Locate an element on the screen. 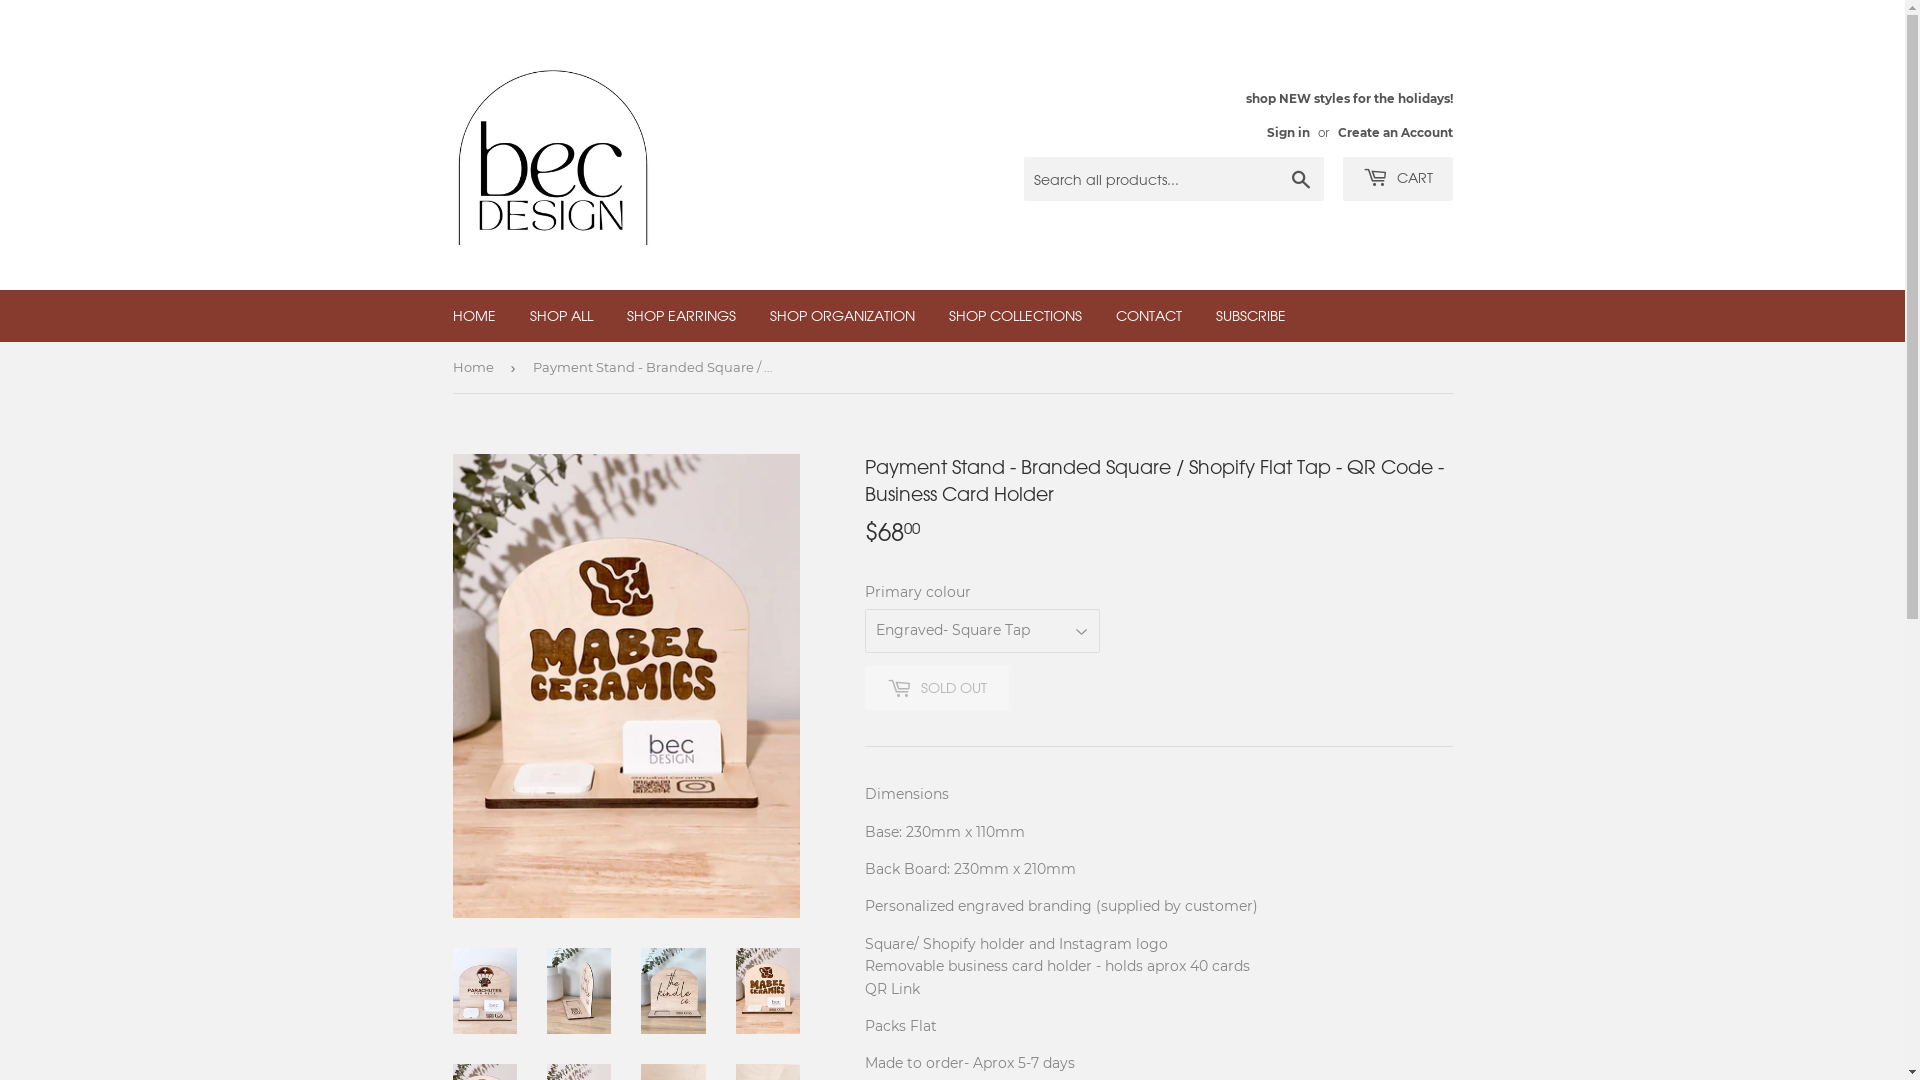 The height and width of the screenshot is (1080, 1920). CONTACT is located at coordinates (1148, 316).